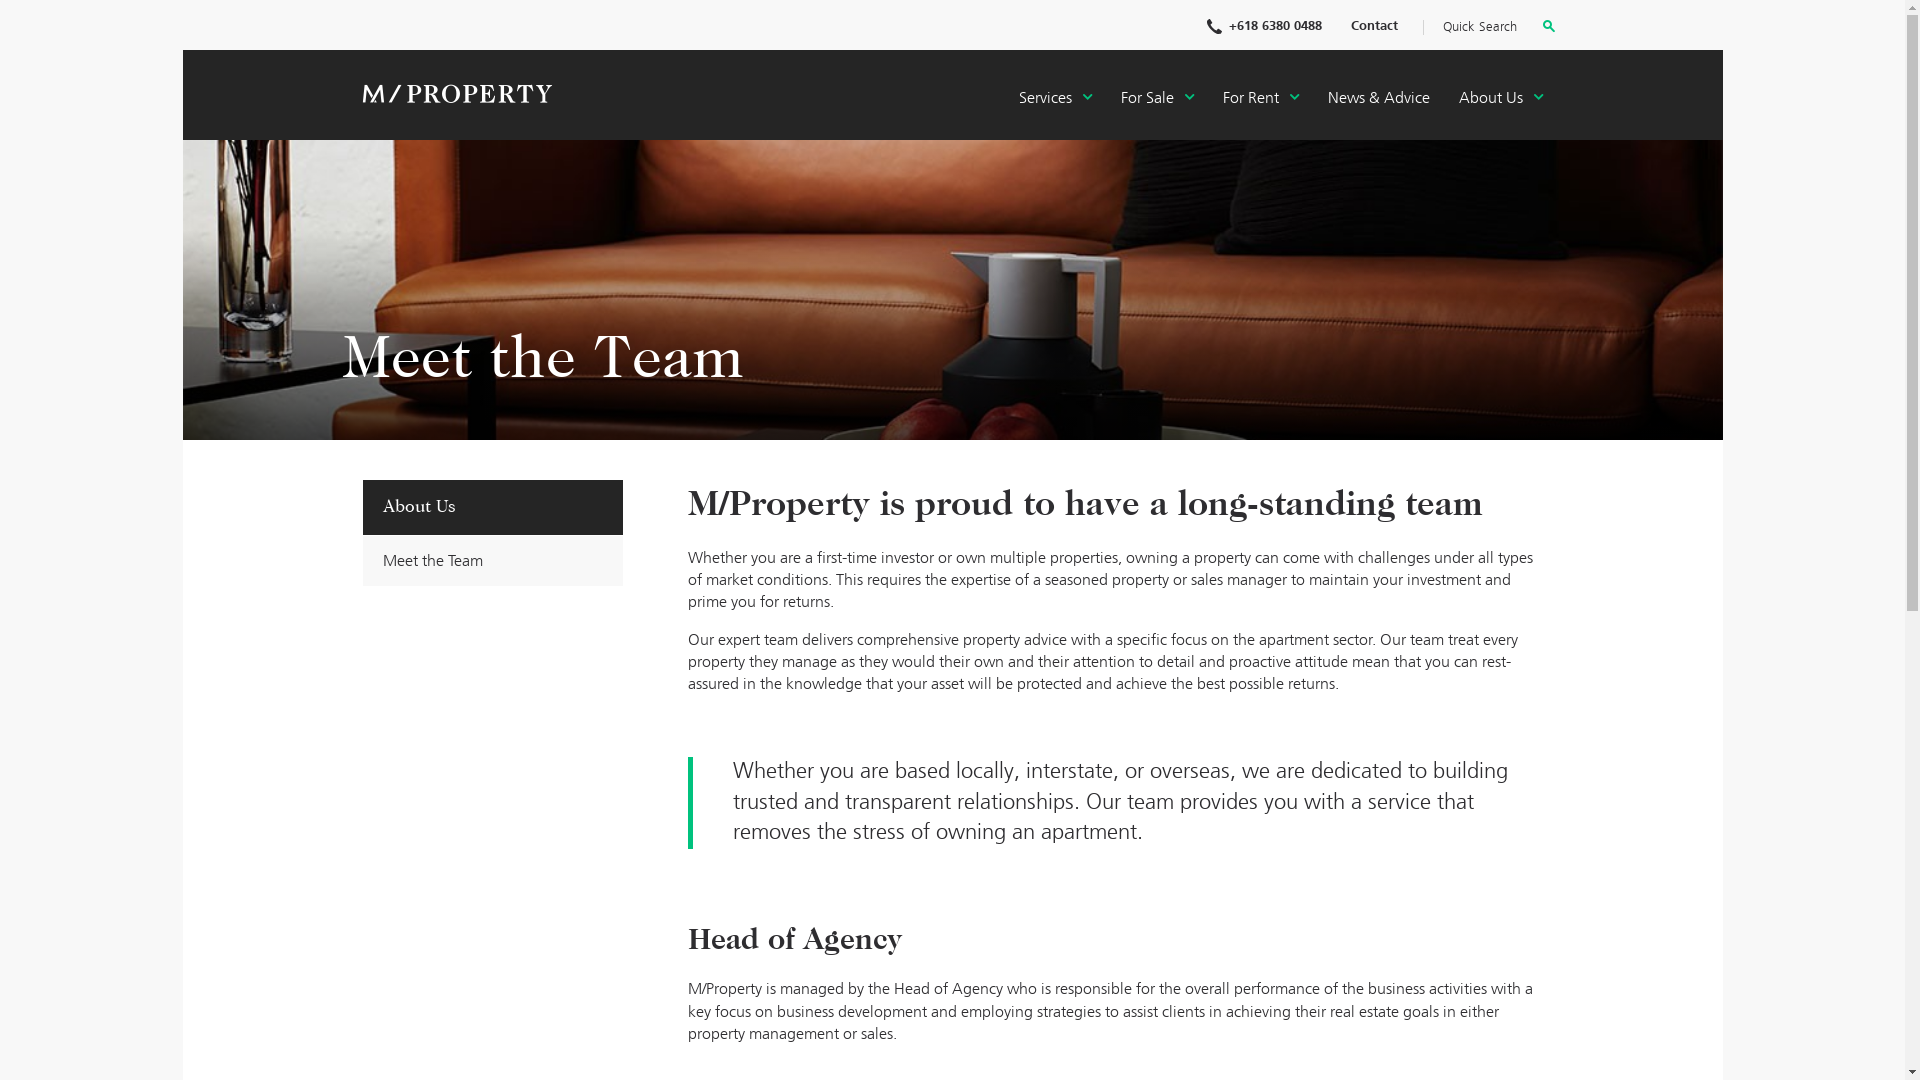 The height and width of the screenshot is (1080, 1920). Describe the element at coordinates (1260, 99) in the screenshot. I see `For Rent` at that location.